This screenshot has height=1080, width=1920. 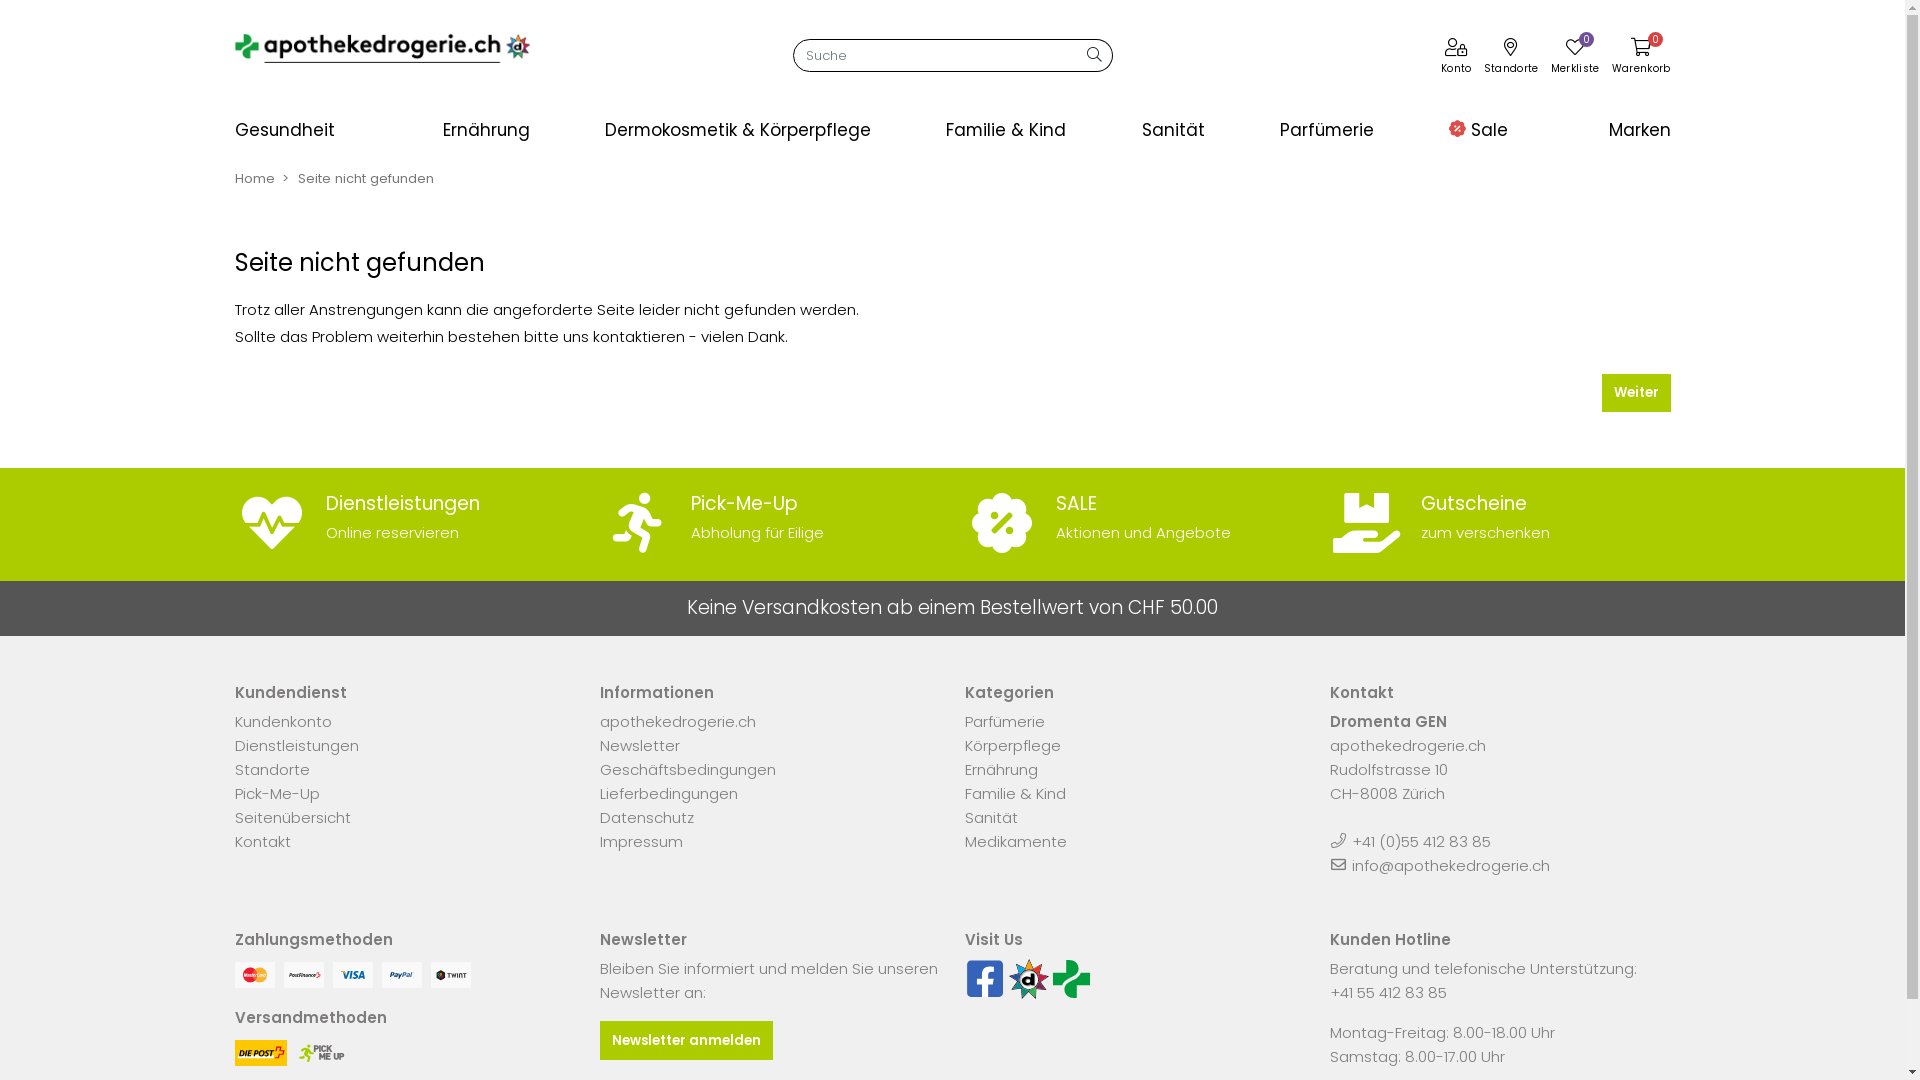 What do you see at coordinates (272, 769) in the screenshot?
I see `Standorte` at bounding box center [272, 769].